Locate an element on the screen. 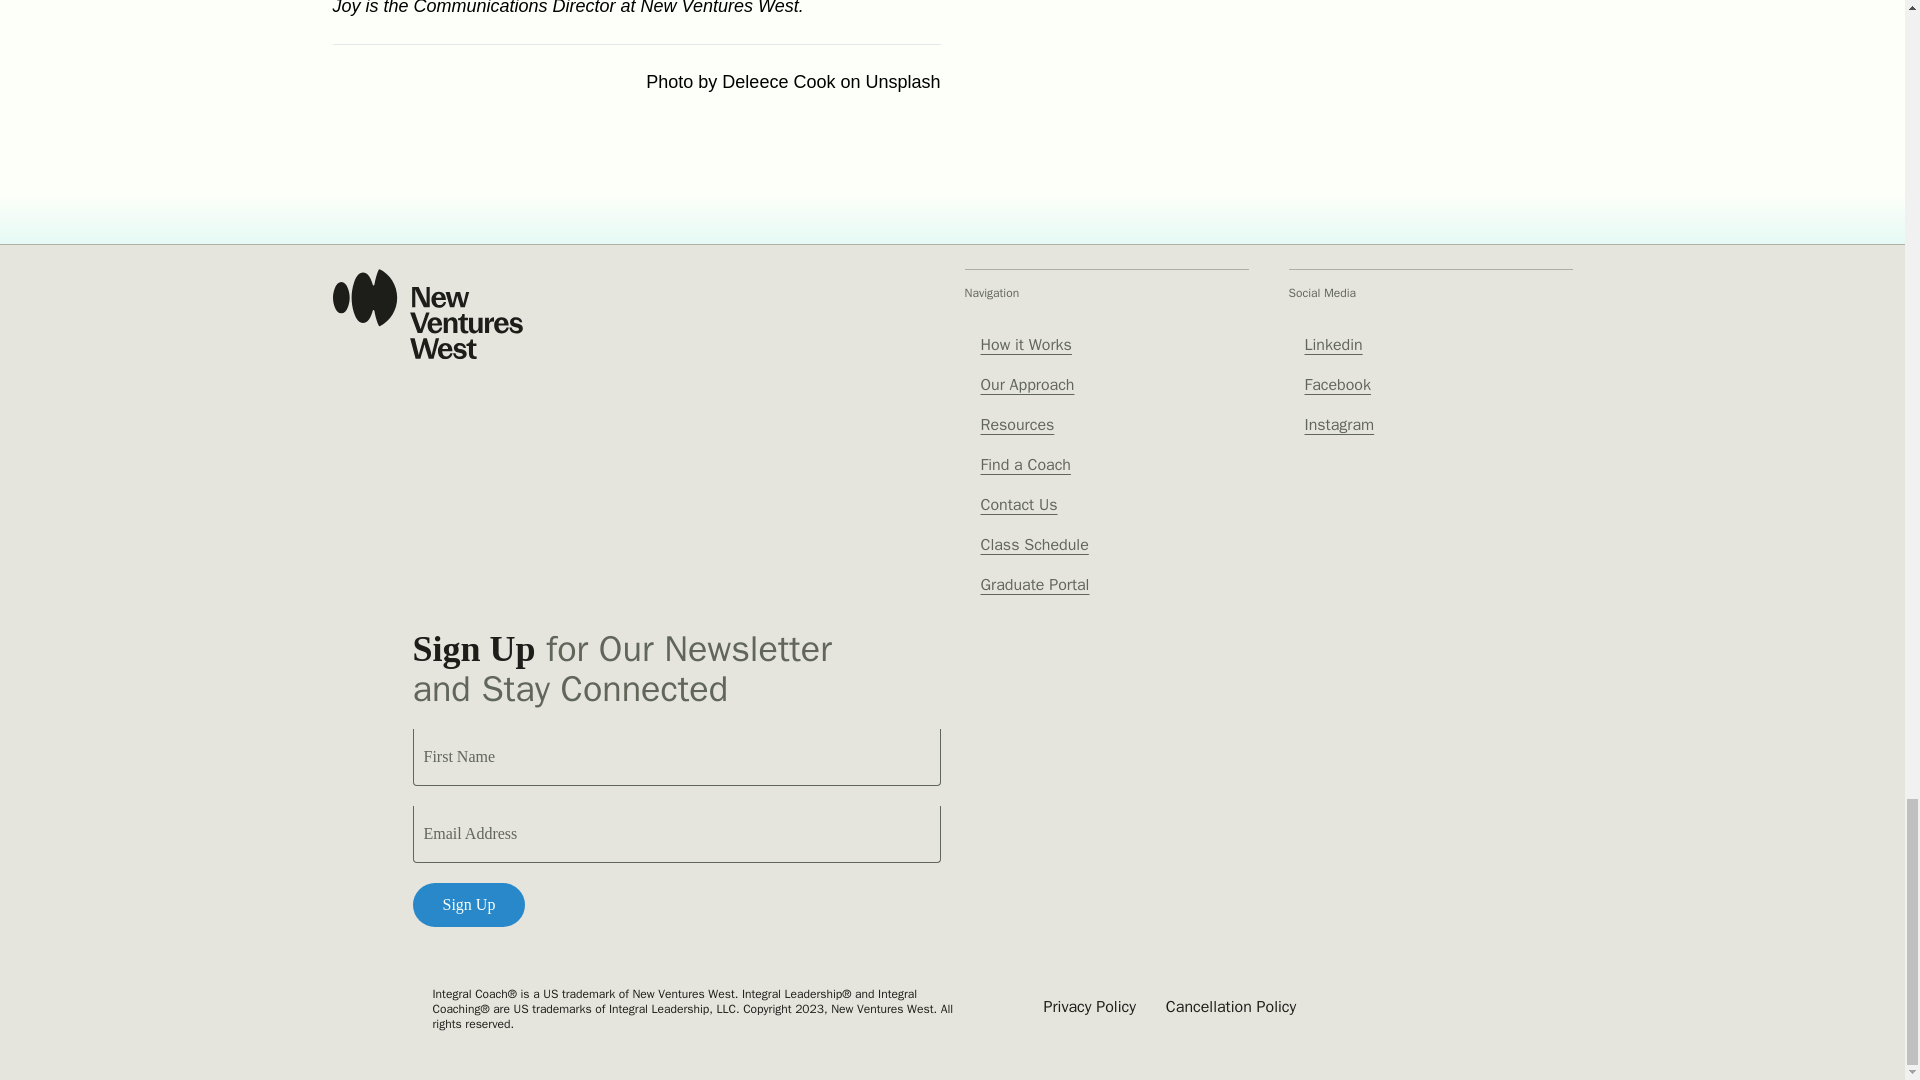 The width and height of the screenshot is (1920, 1080). Sign Up is located at coordinates (468, 904).